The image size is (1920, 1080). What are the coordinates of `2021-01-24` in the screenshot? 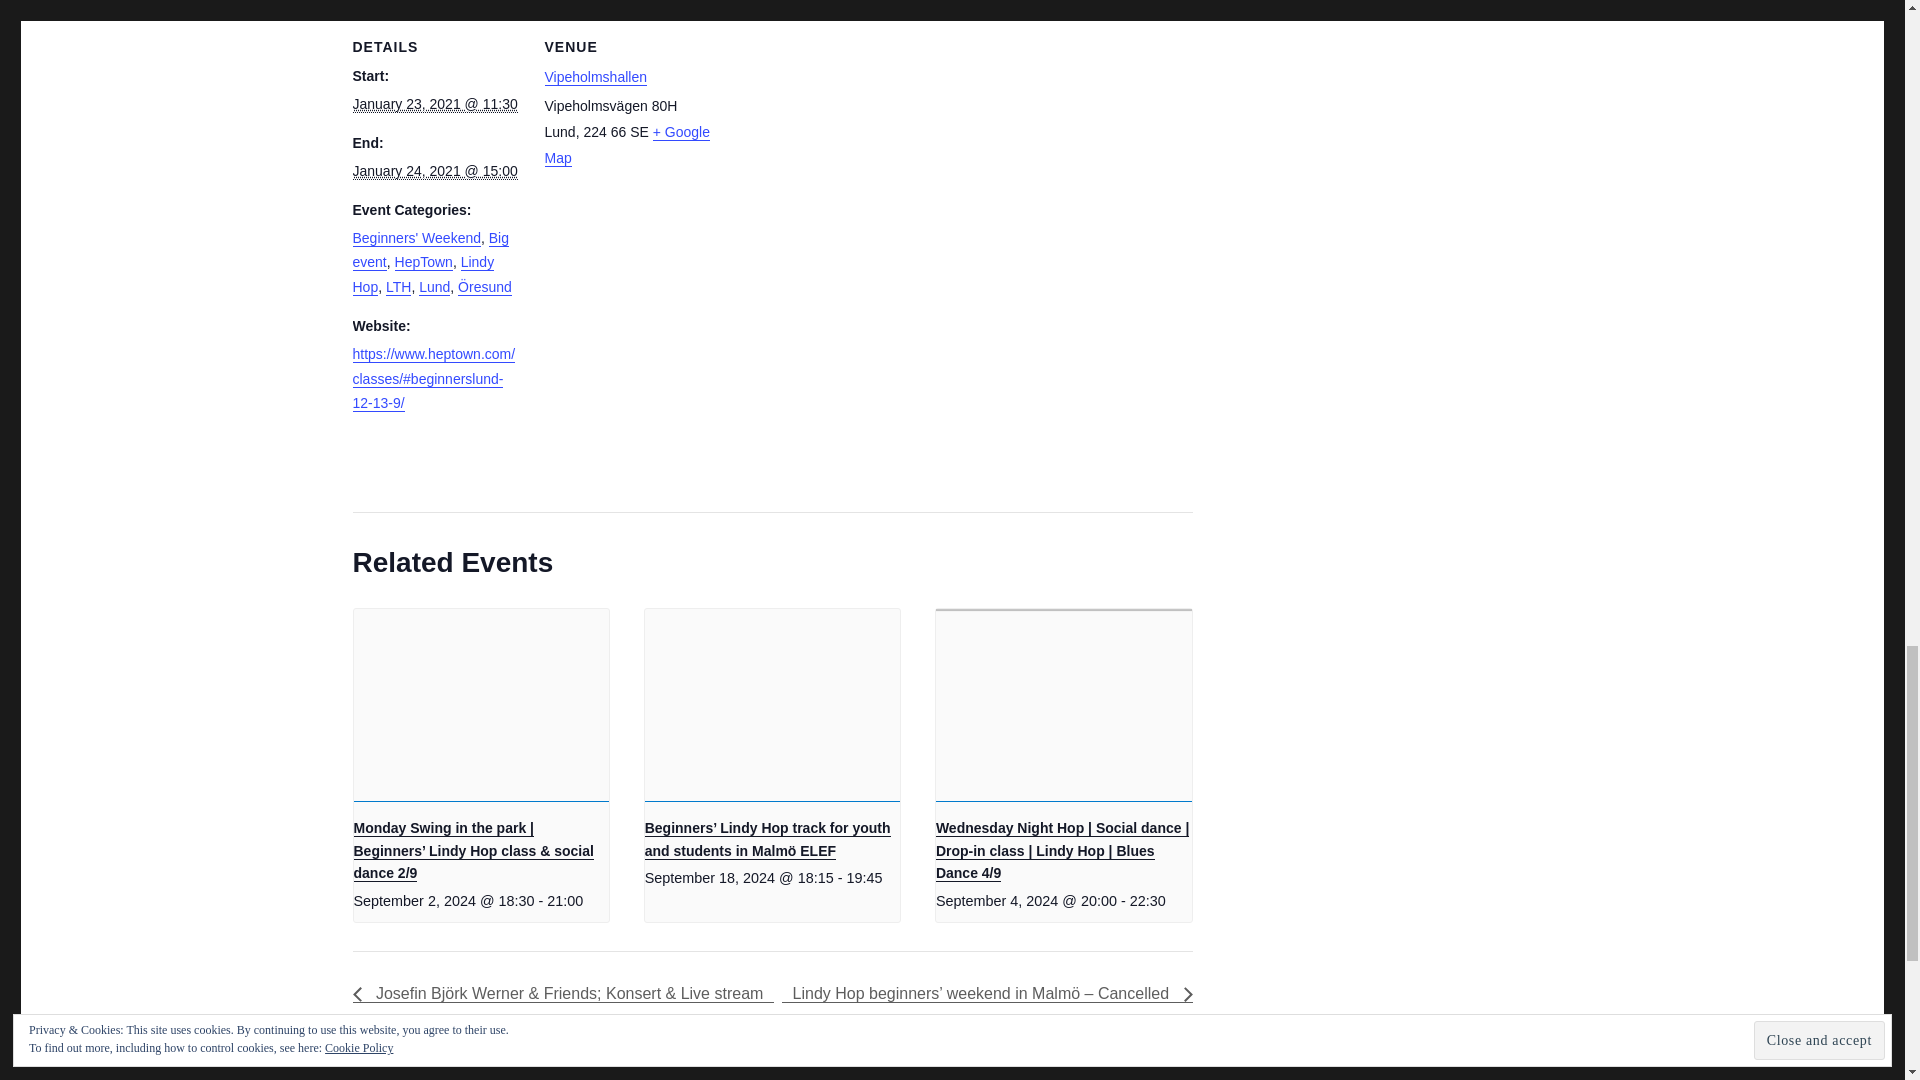 It's located at (434, 172).